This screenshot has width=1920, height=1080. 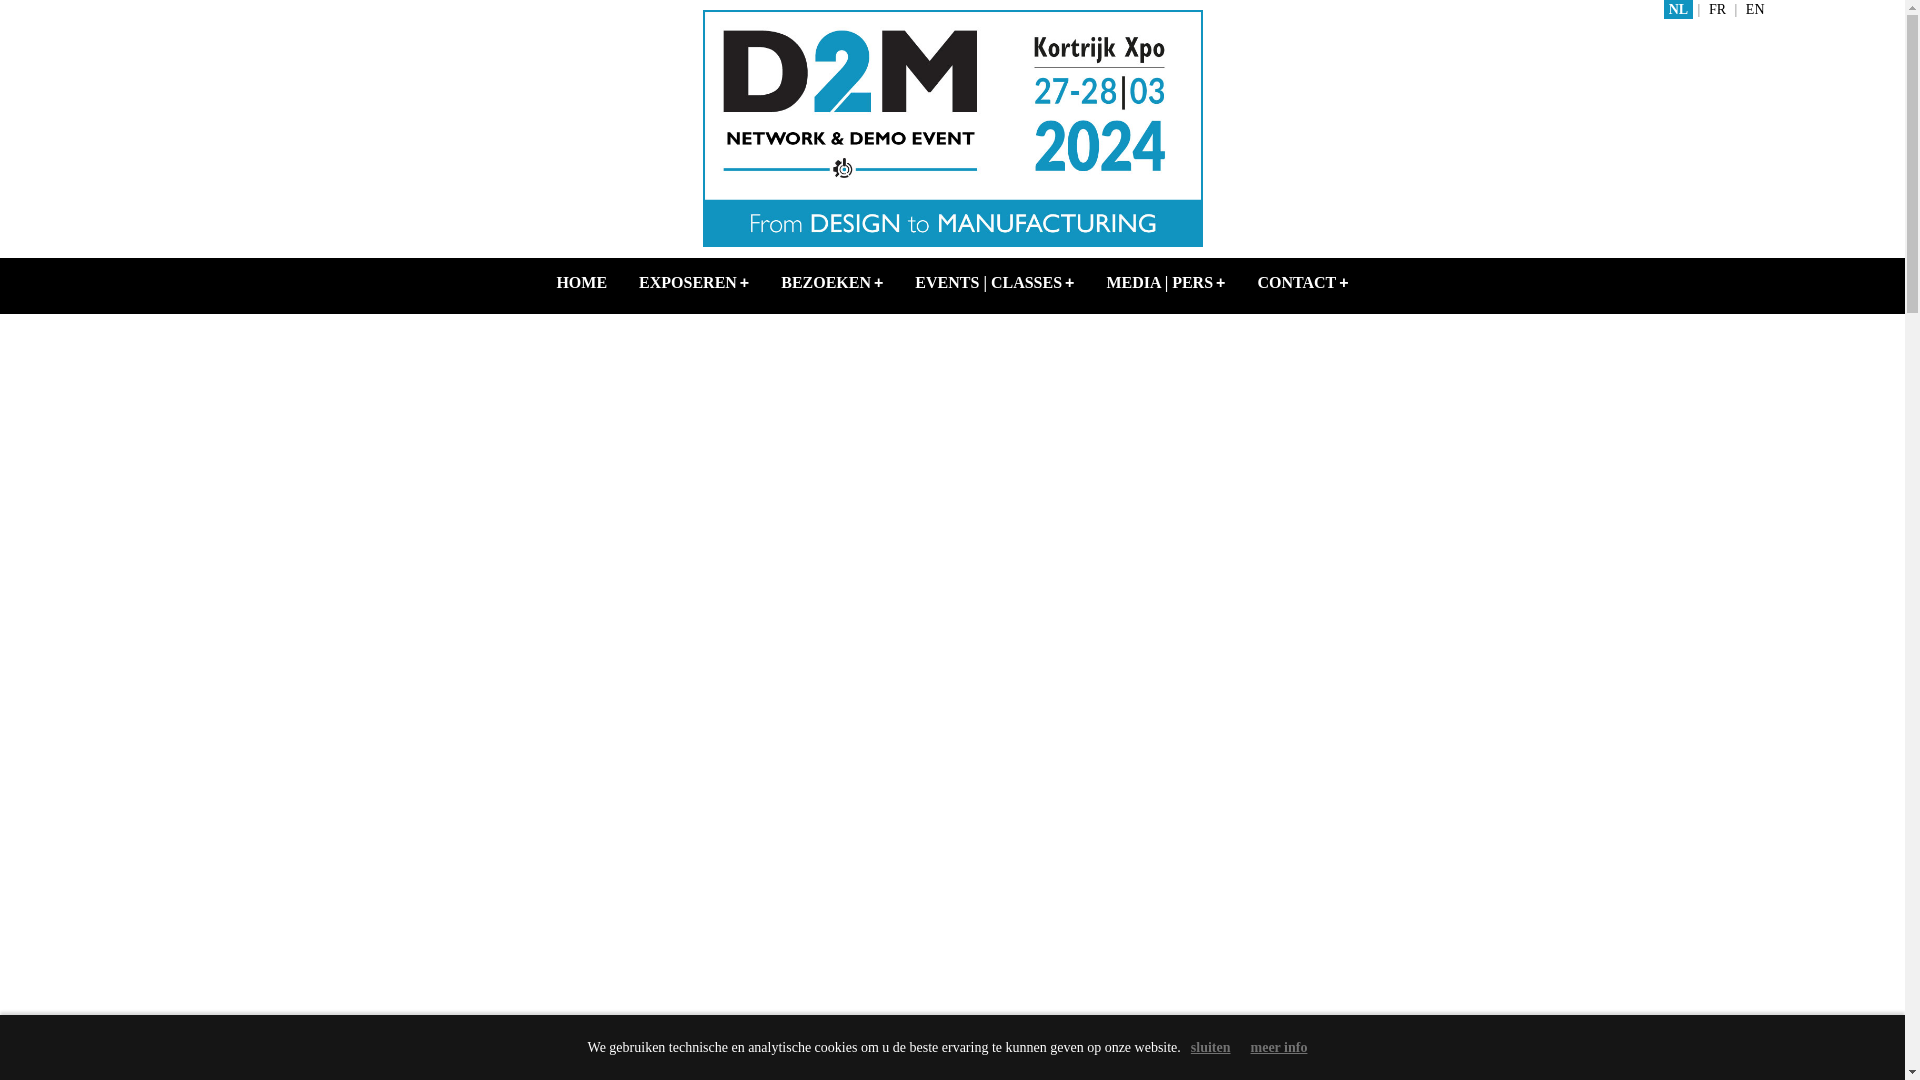 I want to click on CONTACT+, so click(x=1302, y=284).